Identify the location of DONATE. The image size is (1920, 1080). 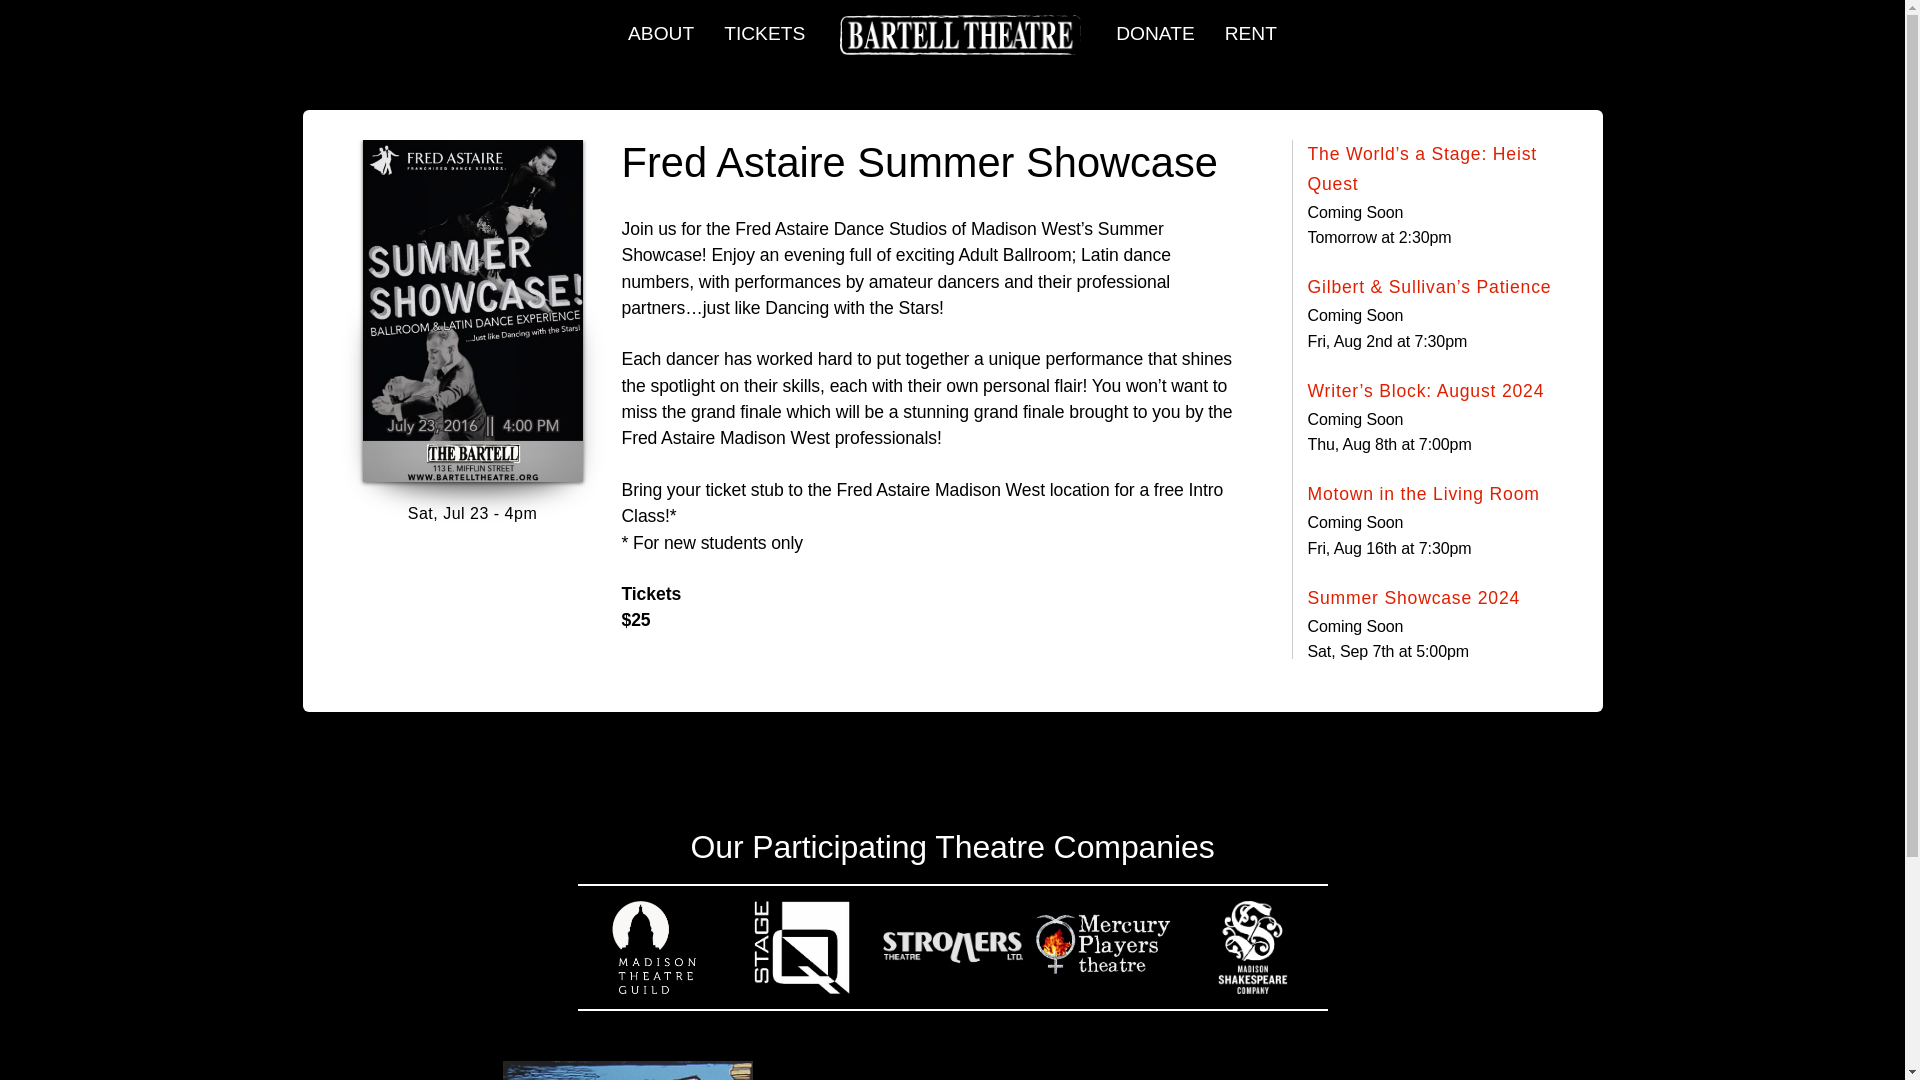
(1154, 23).